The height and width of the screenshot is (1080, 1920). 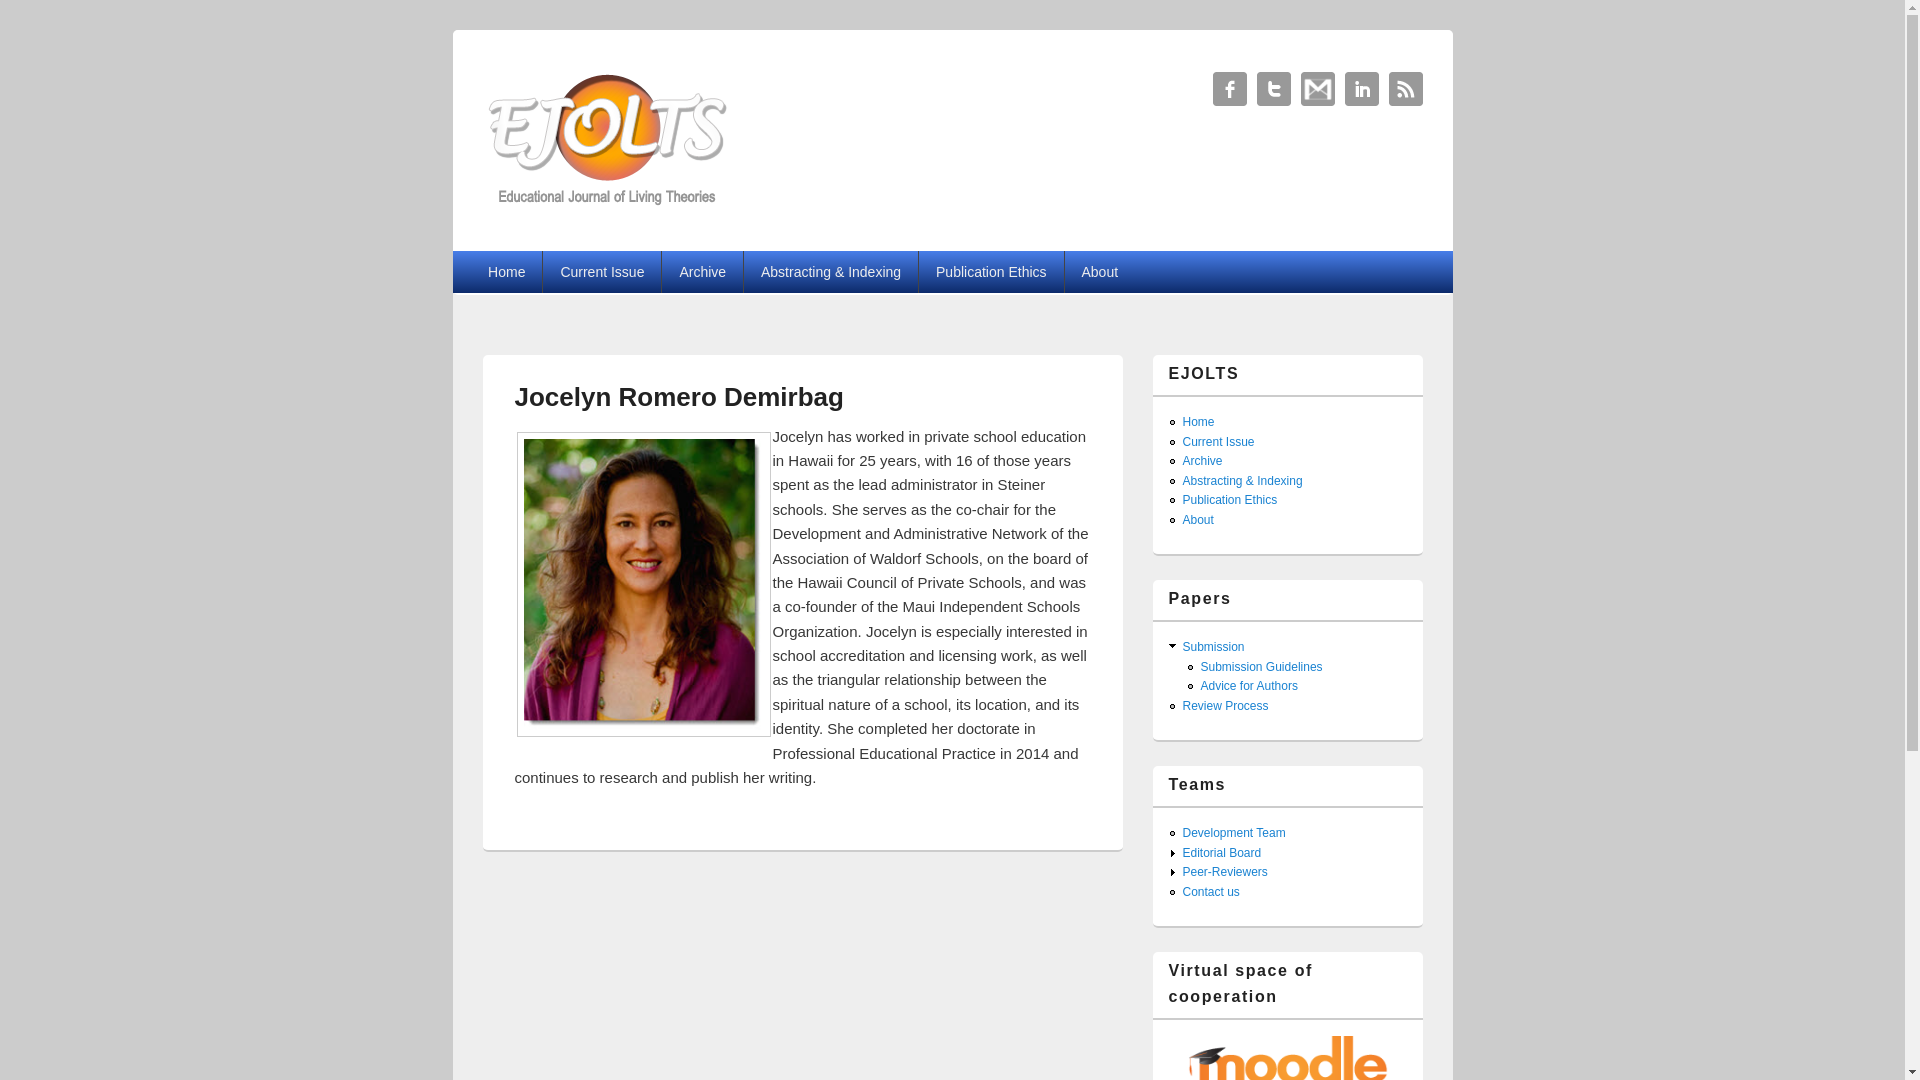 What do you see at coordinates (1405, 88) in the screenshot?
I see `Educational Journal of Living Theories in RSS` at bounding box center [1405, 88].